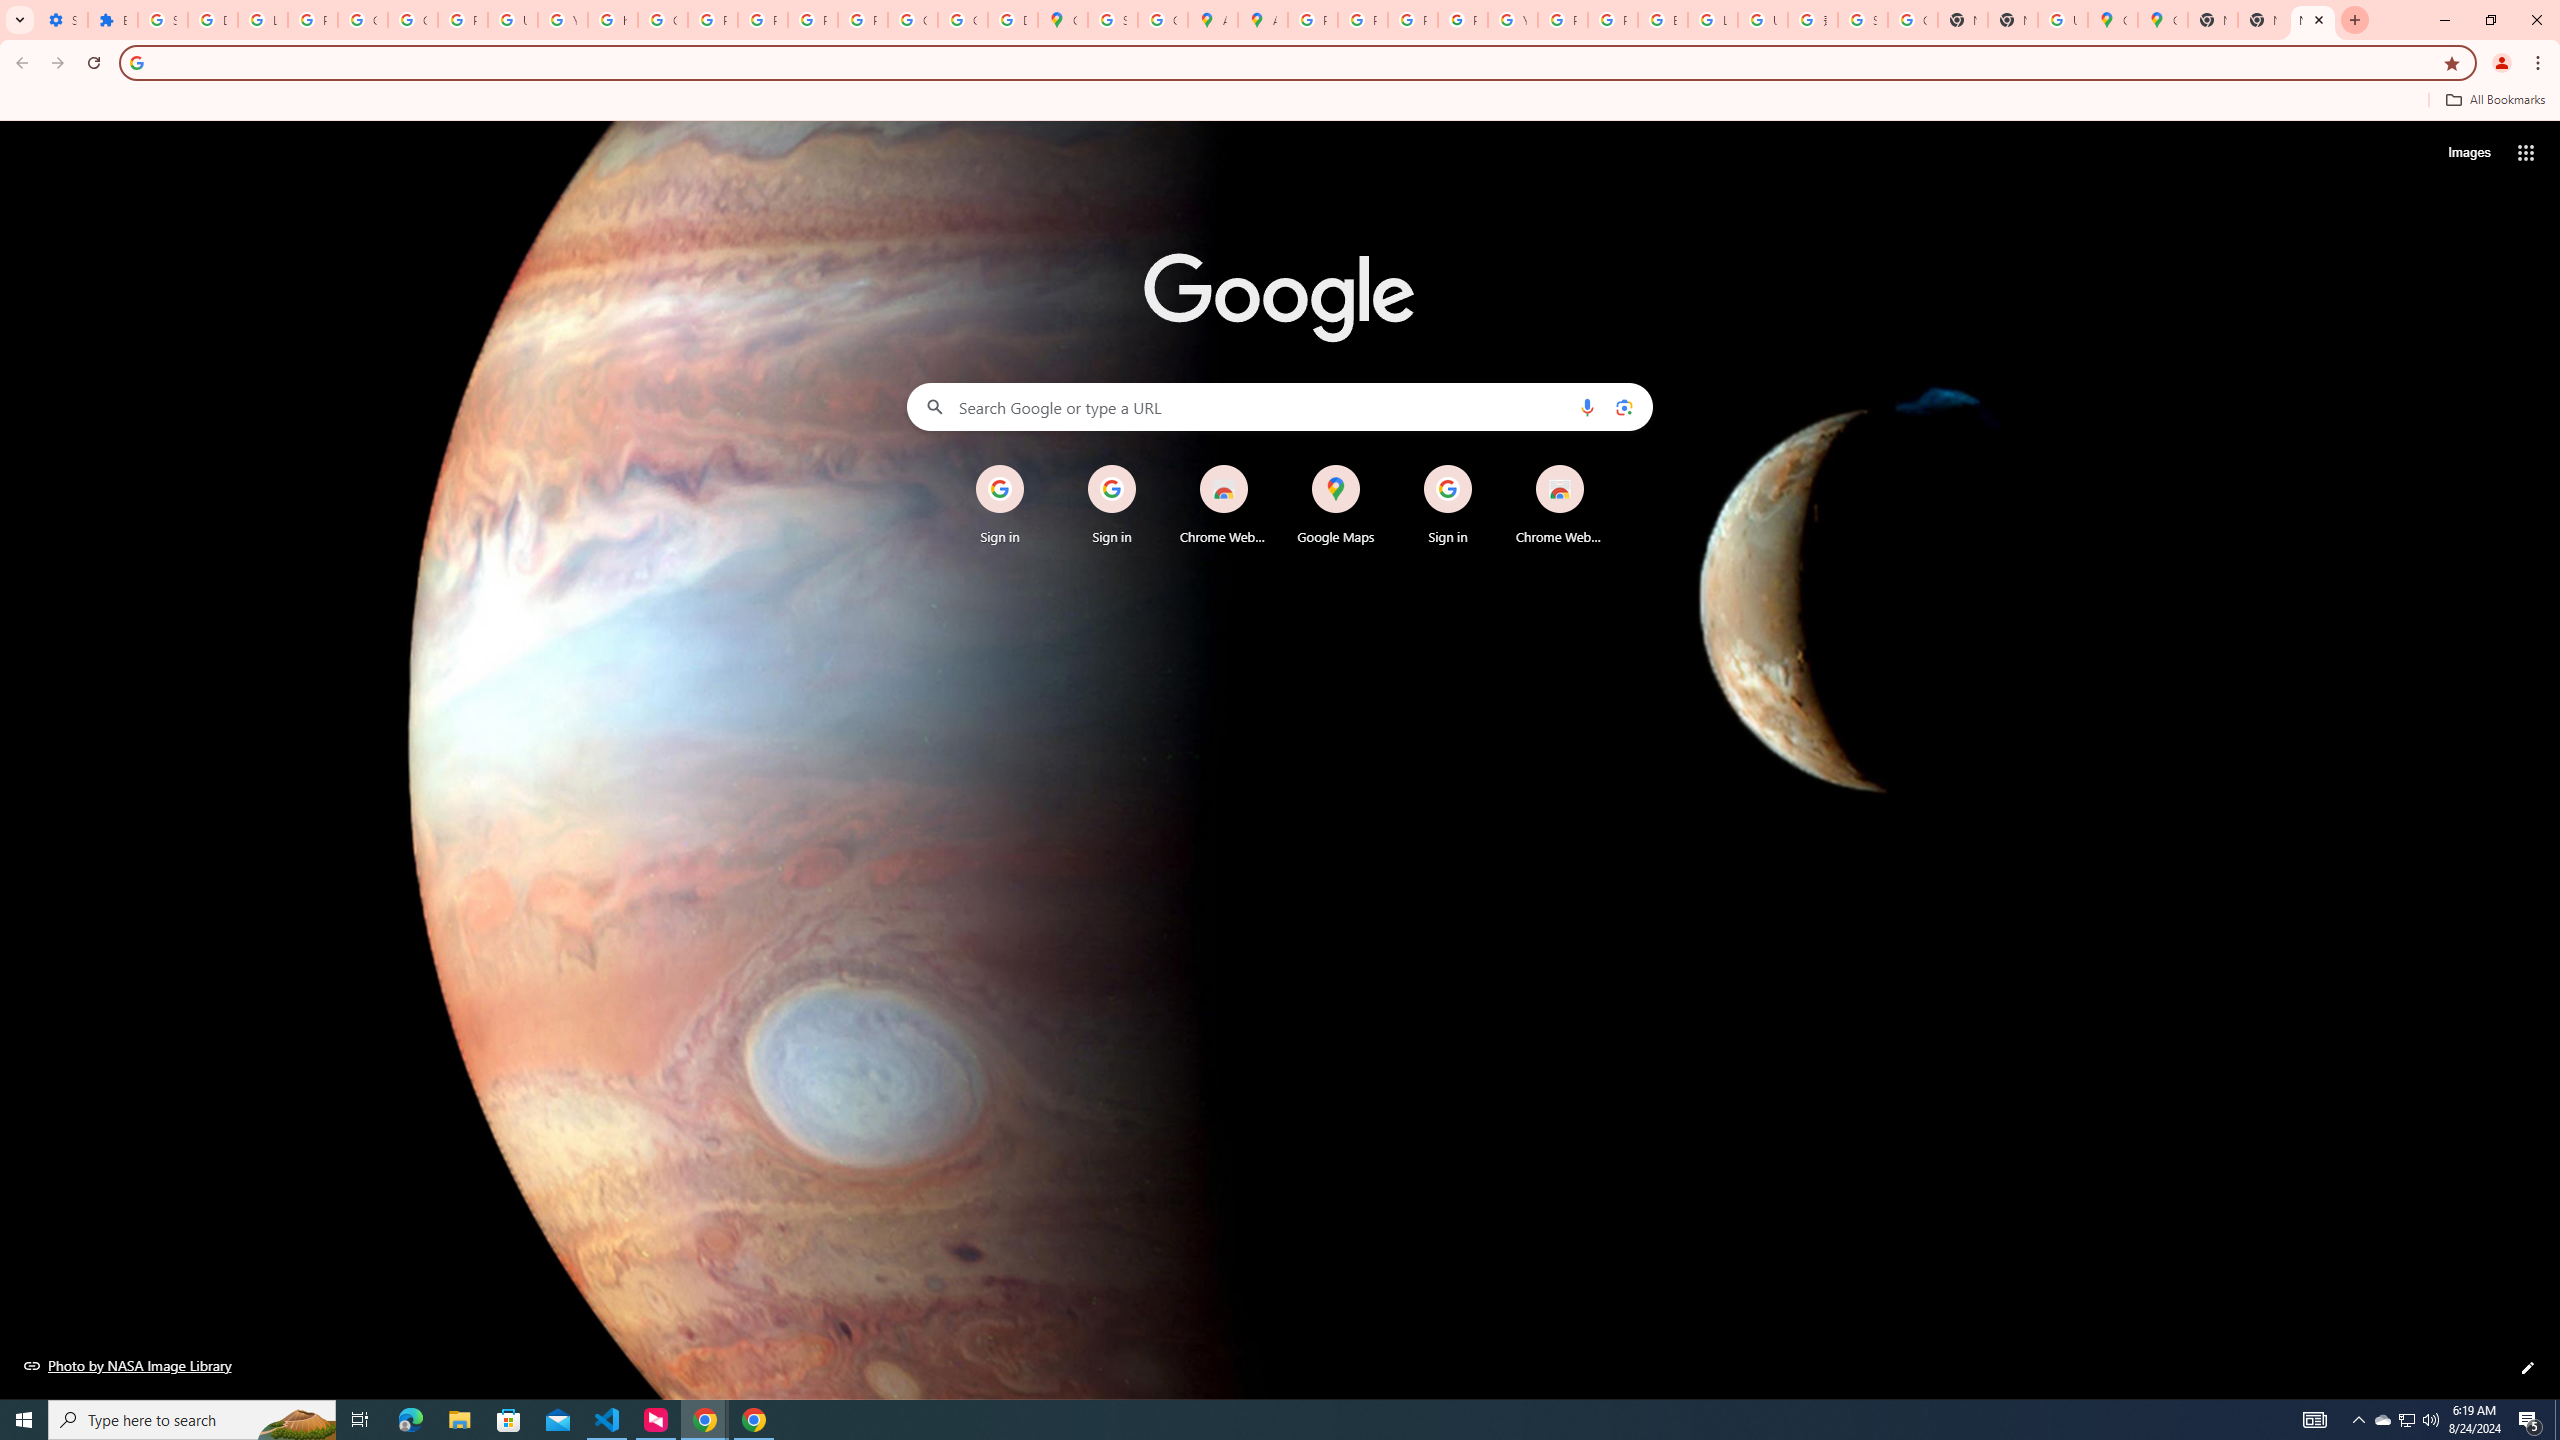  Describe the element at coordinates (2526, 152) in the screenshot. I see `Google apps` at that location.